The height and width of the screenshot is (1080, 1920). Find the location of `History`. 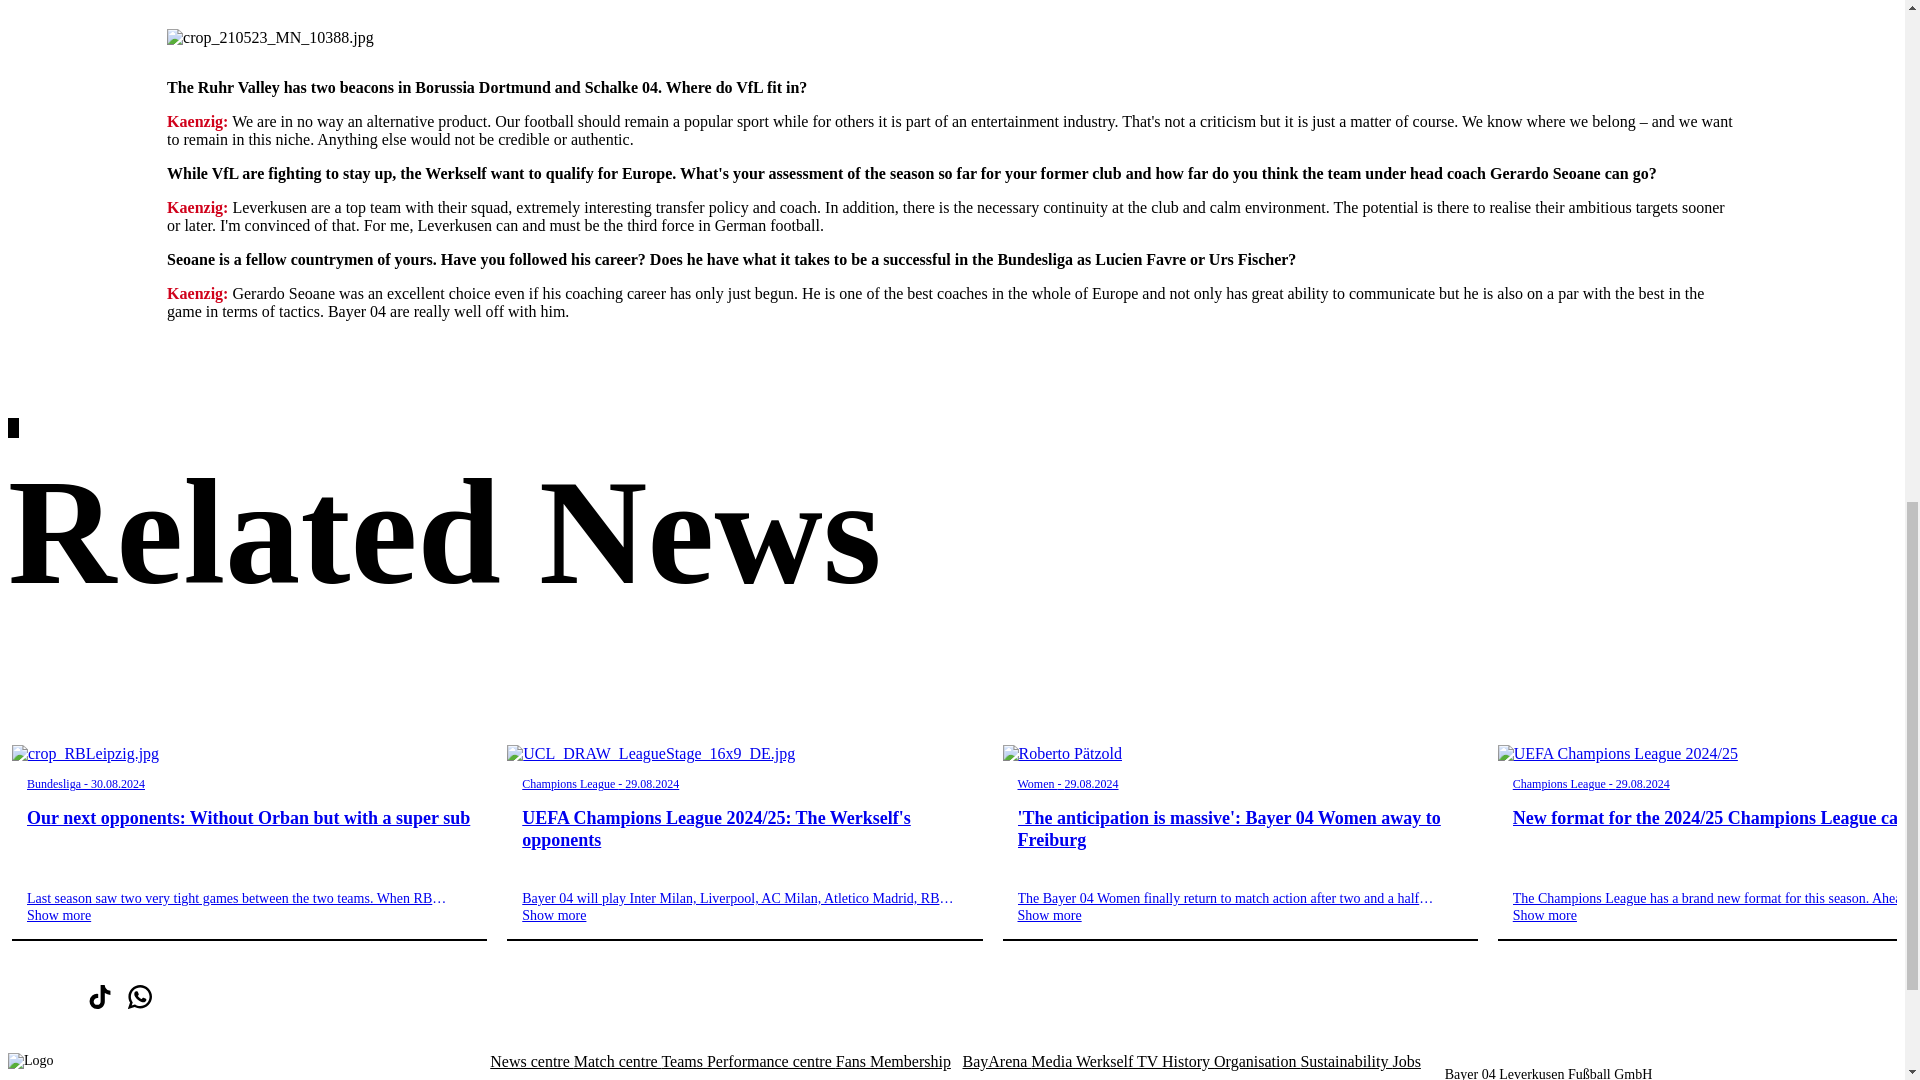

History is located at coordinates (1187, 1062).